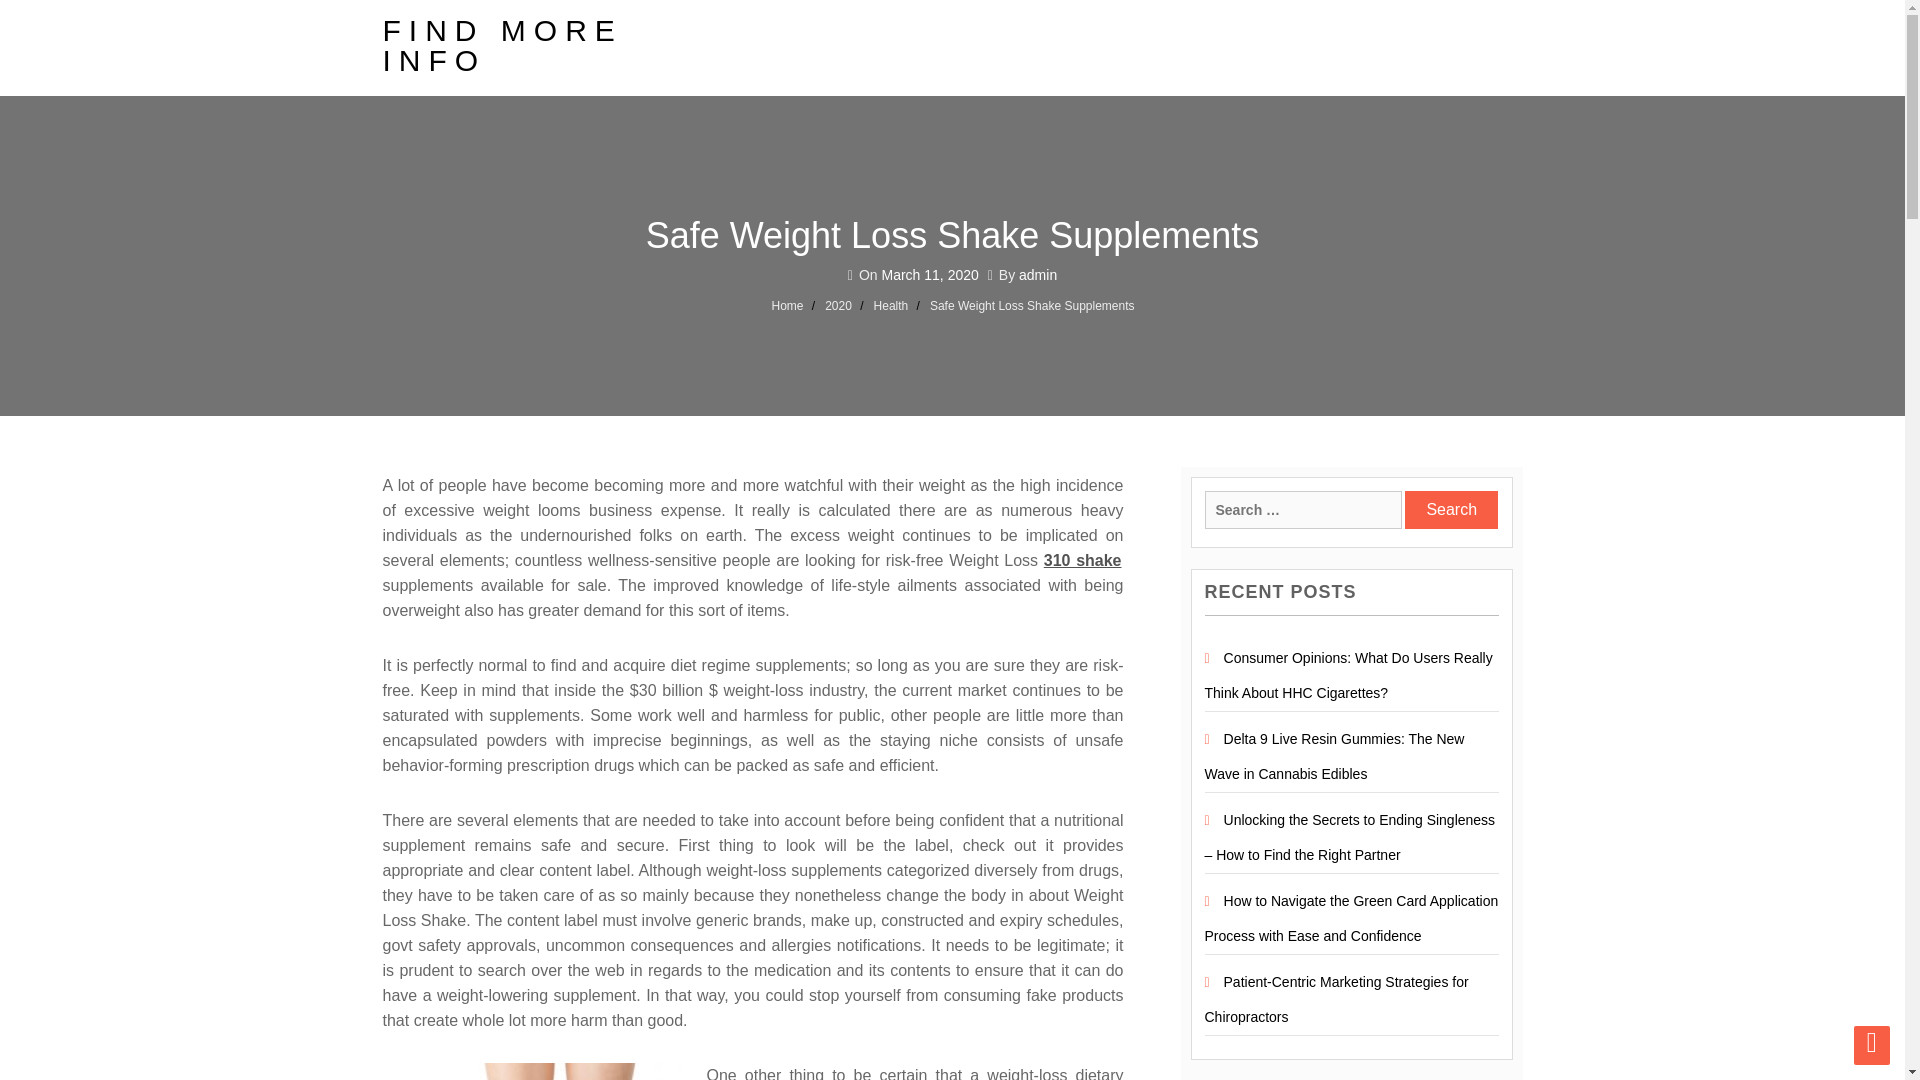  Describe the element at coordinates (788, 306) in the screenshot. I see `Home` at that location.